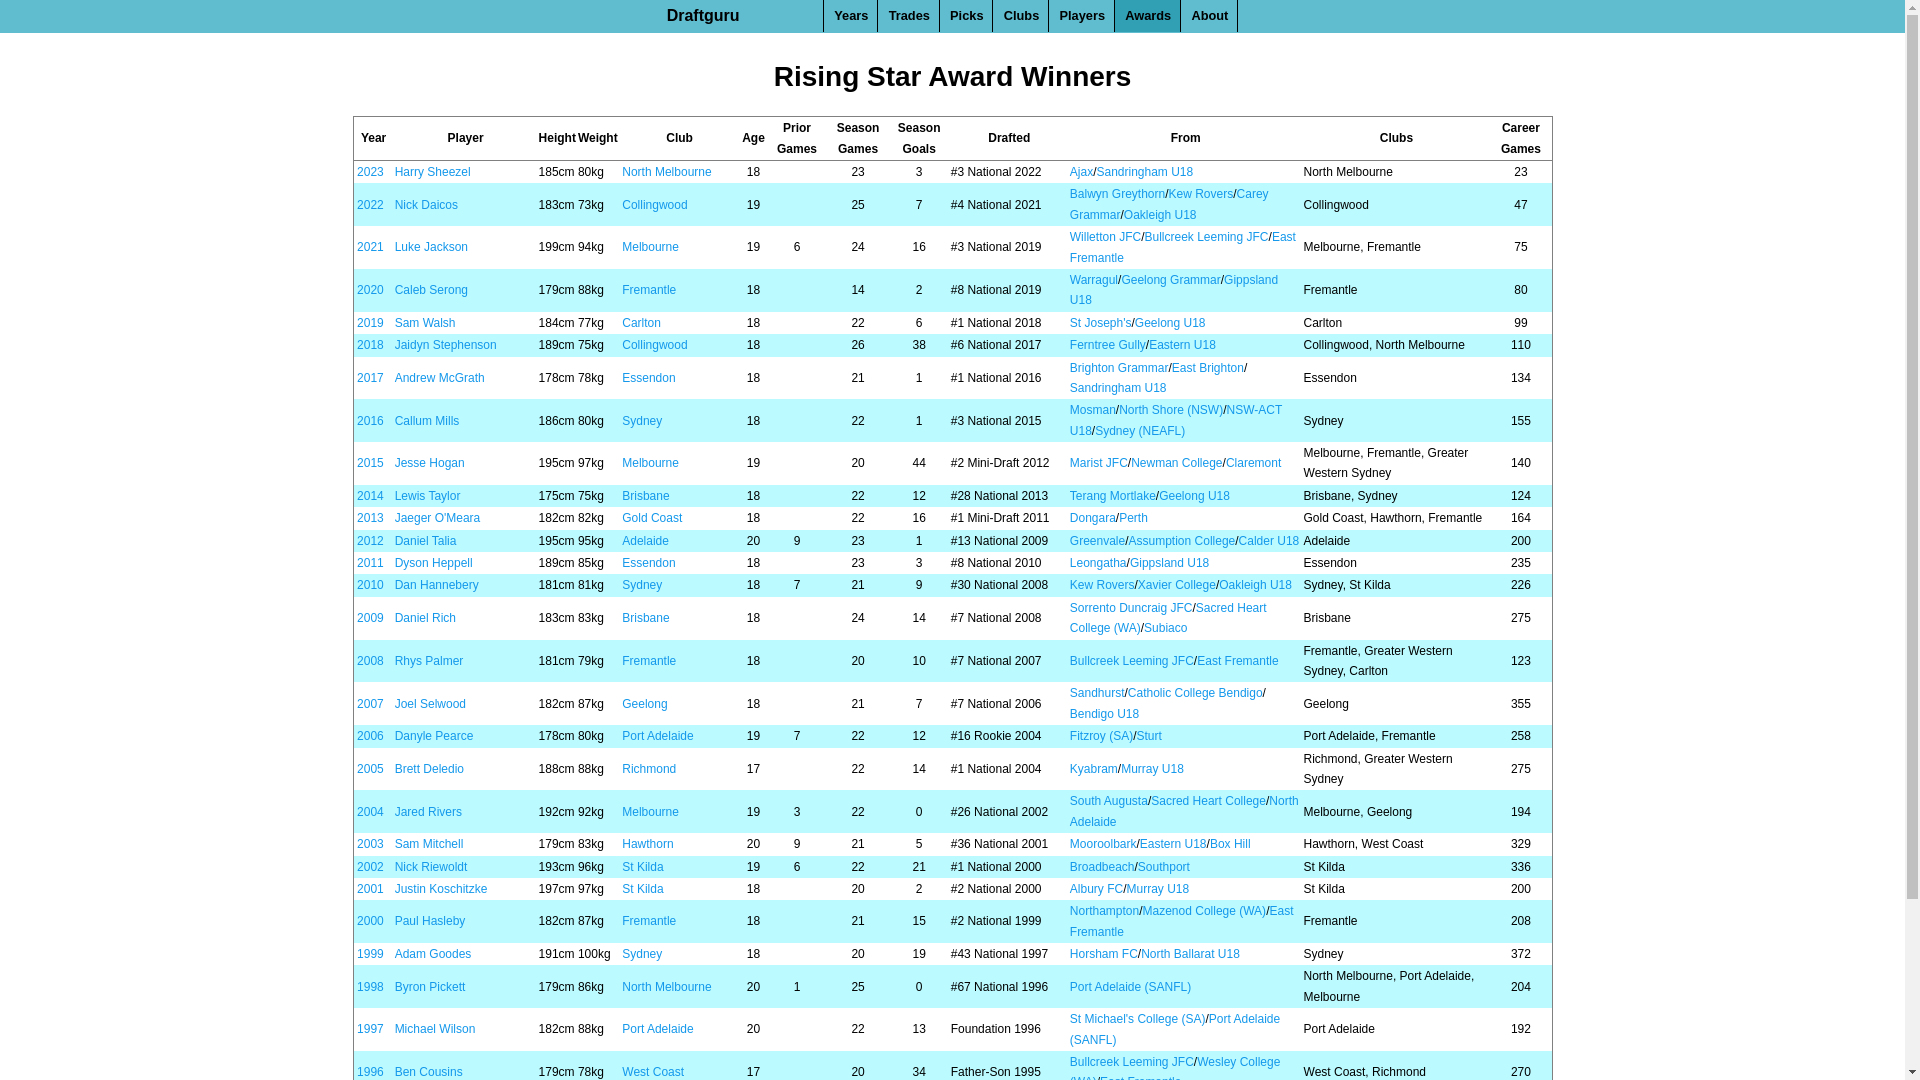  What do you see at coordinates (642, 585) in the screenshot?
I see `Sydney` at bounding box center [642, 585].